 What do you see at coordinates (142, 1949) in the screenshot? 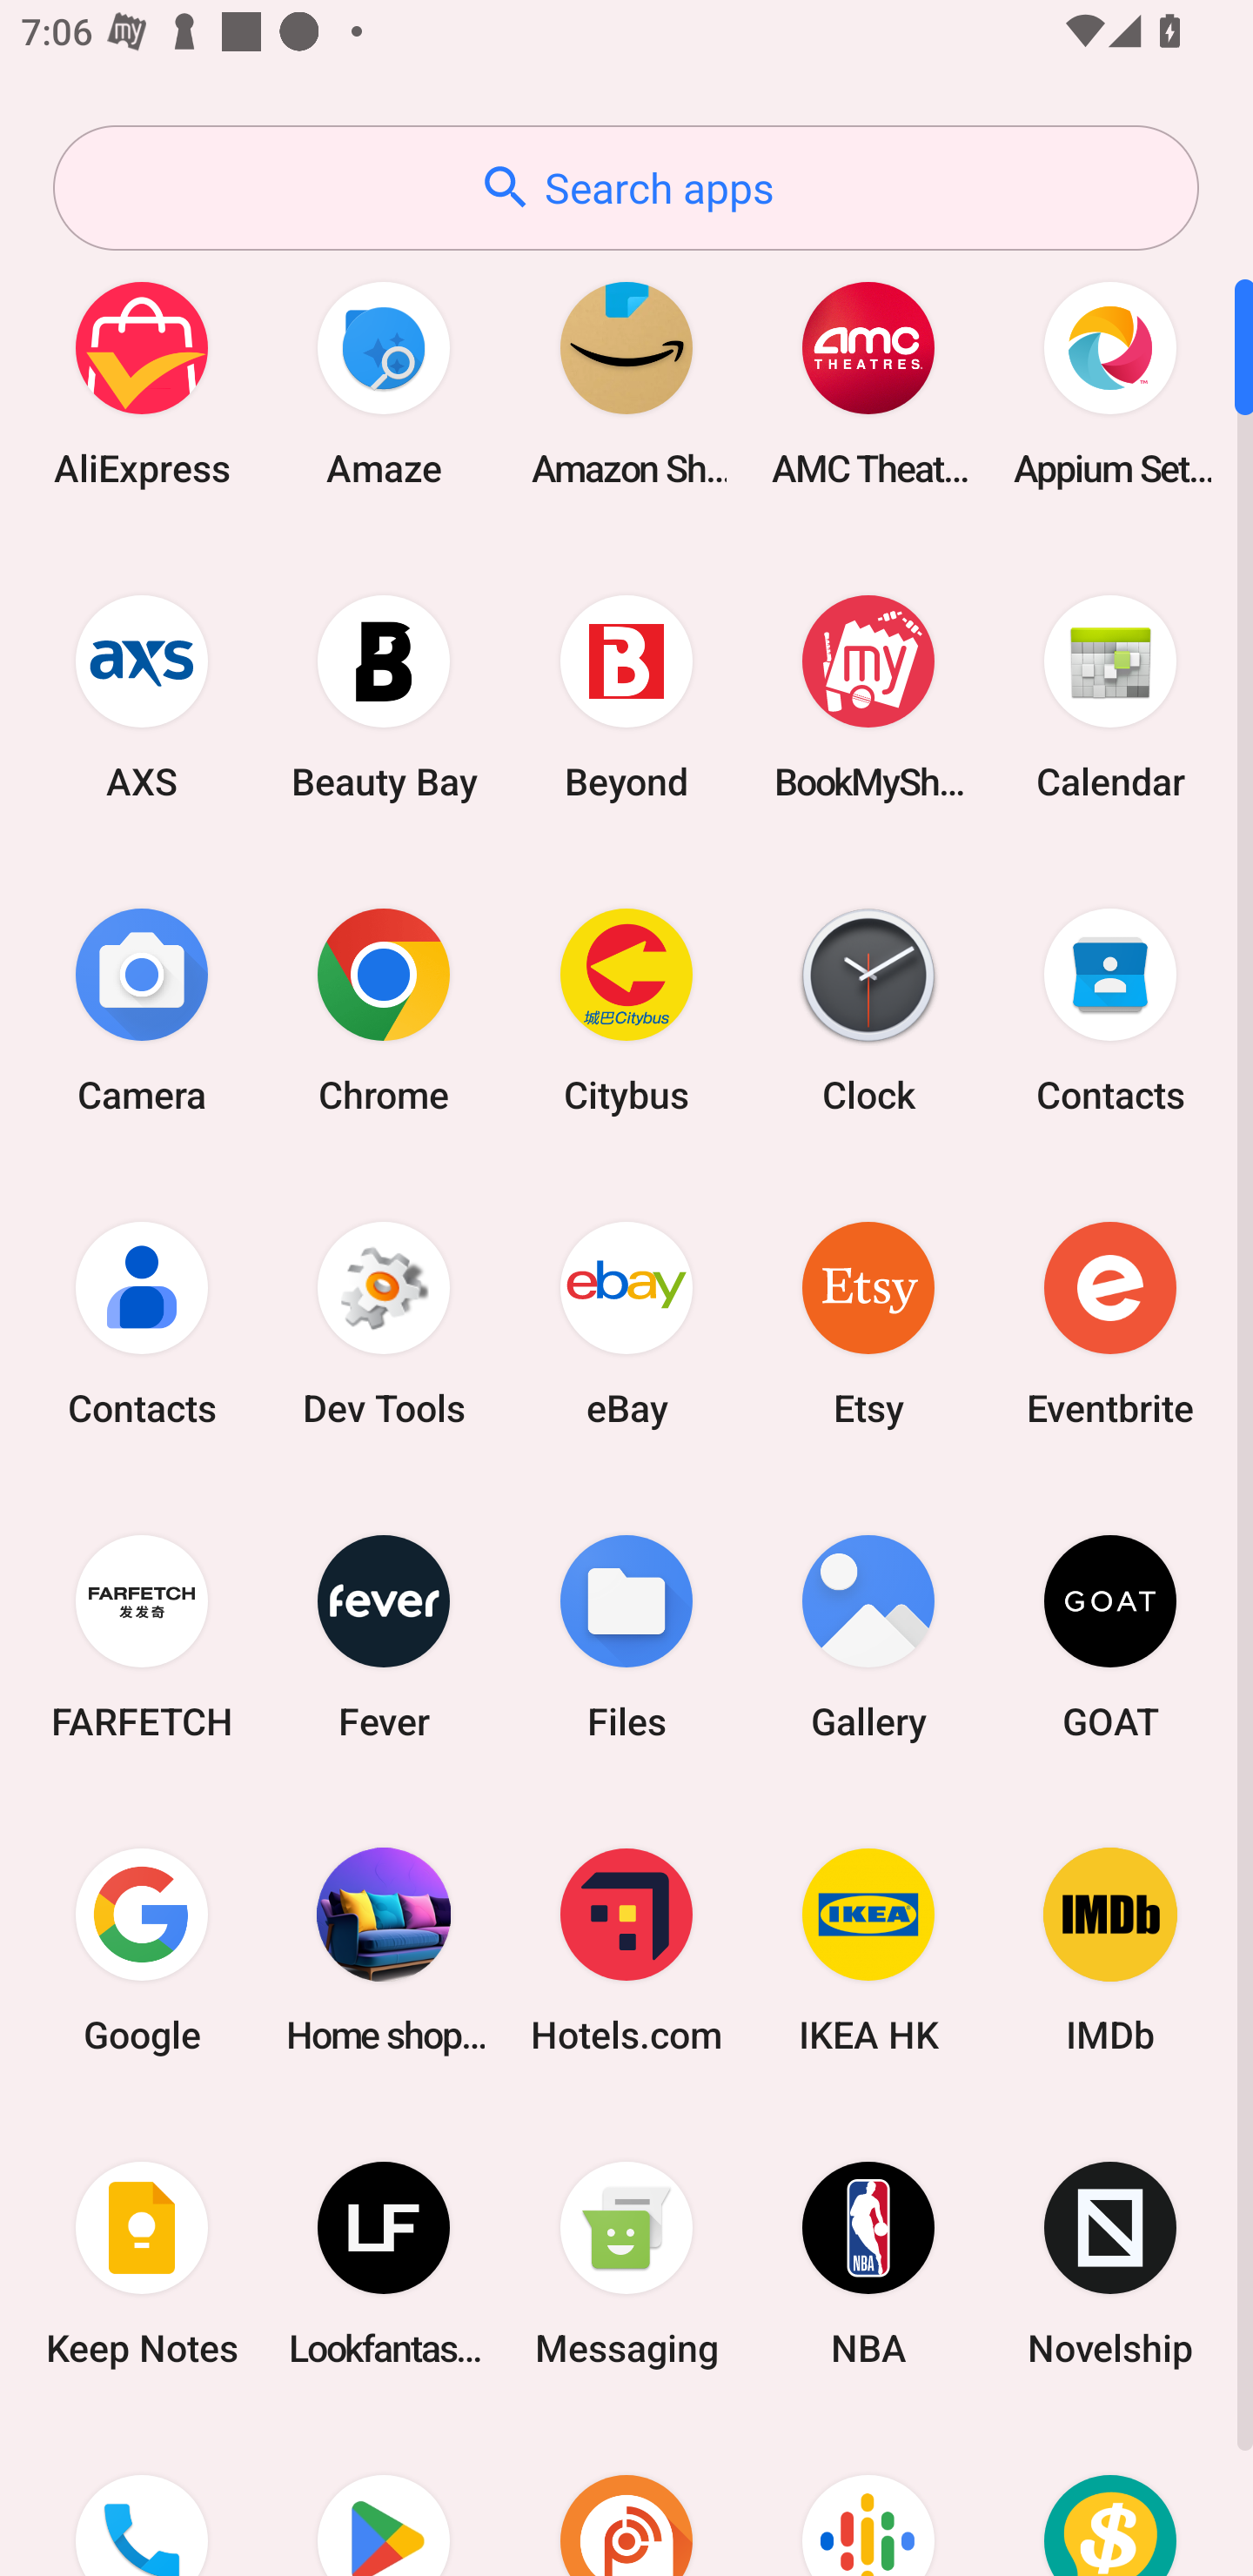
I see `Google` at bounding box center [142, 1949].